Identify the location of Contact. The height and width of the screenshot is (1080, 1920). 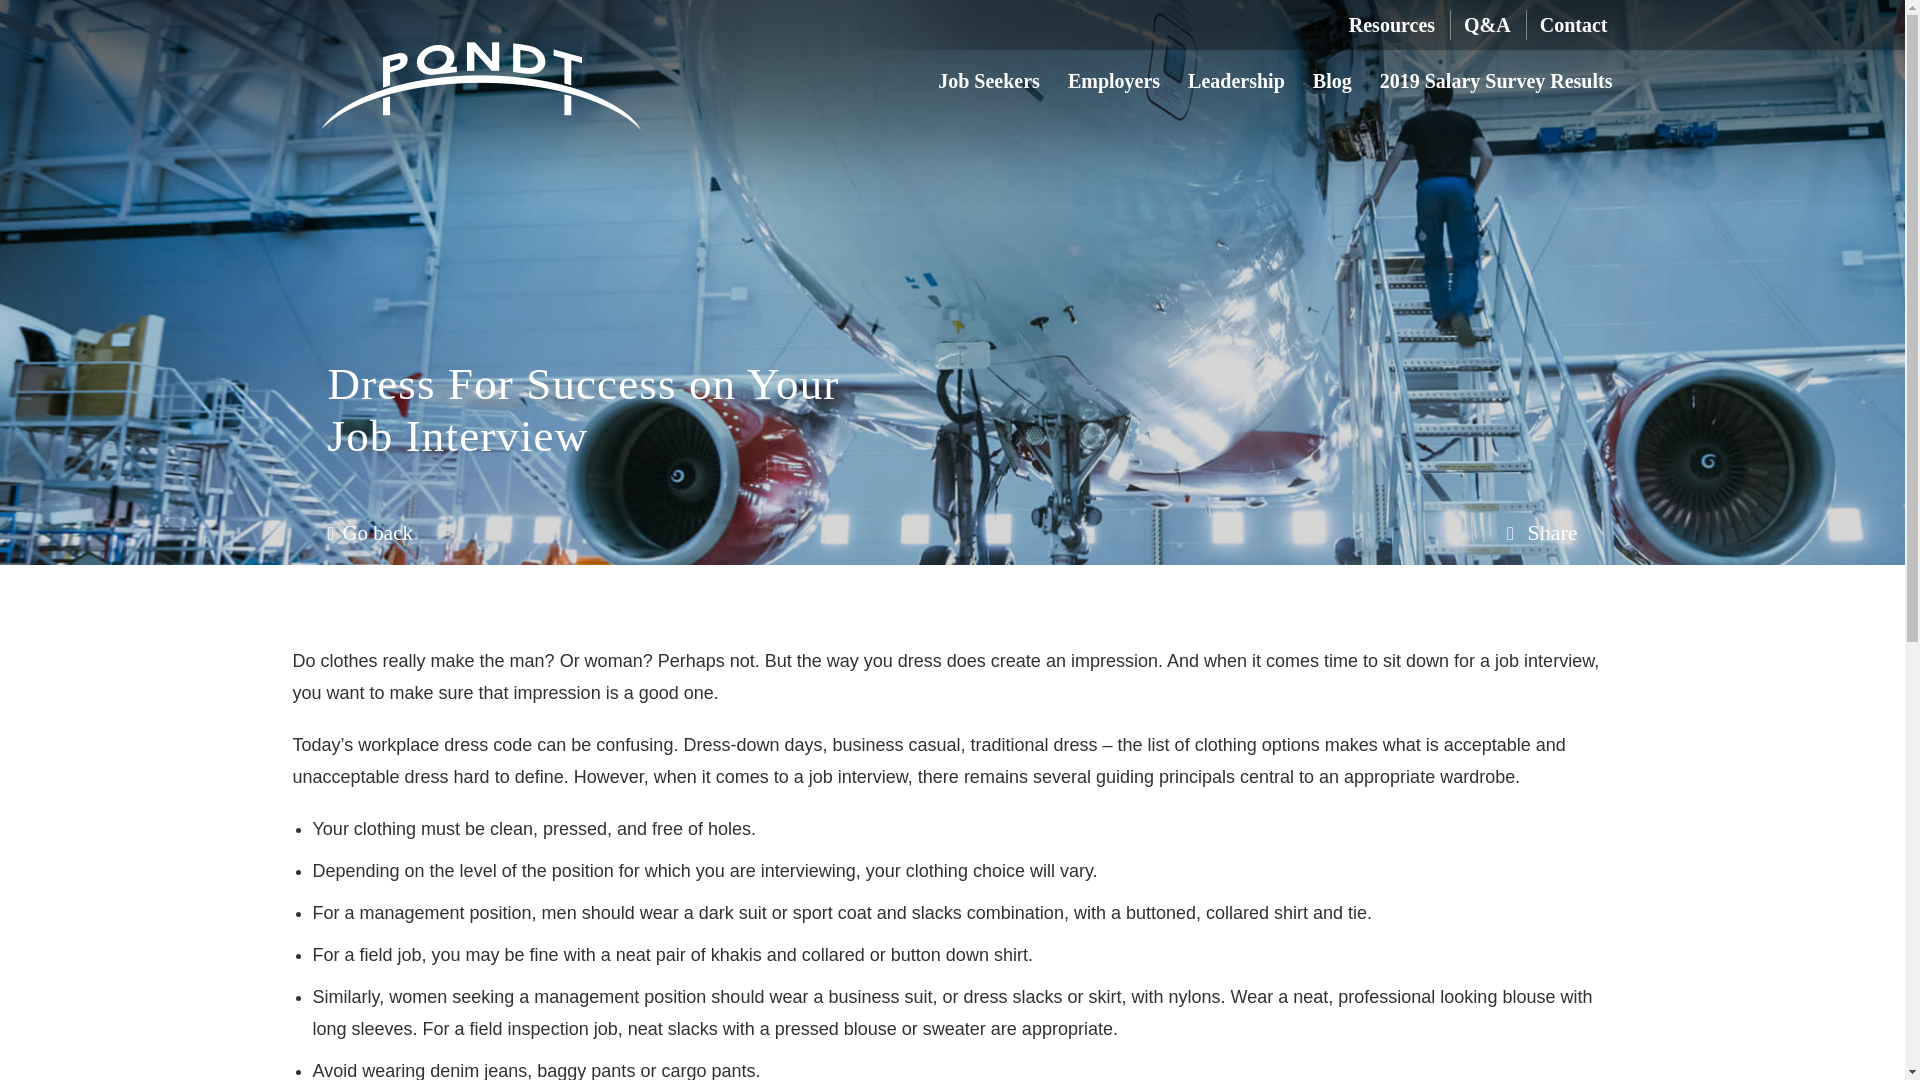
(1574, 24).